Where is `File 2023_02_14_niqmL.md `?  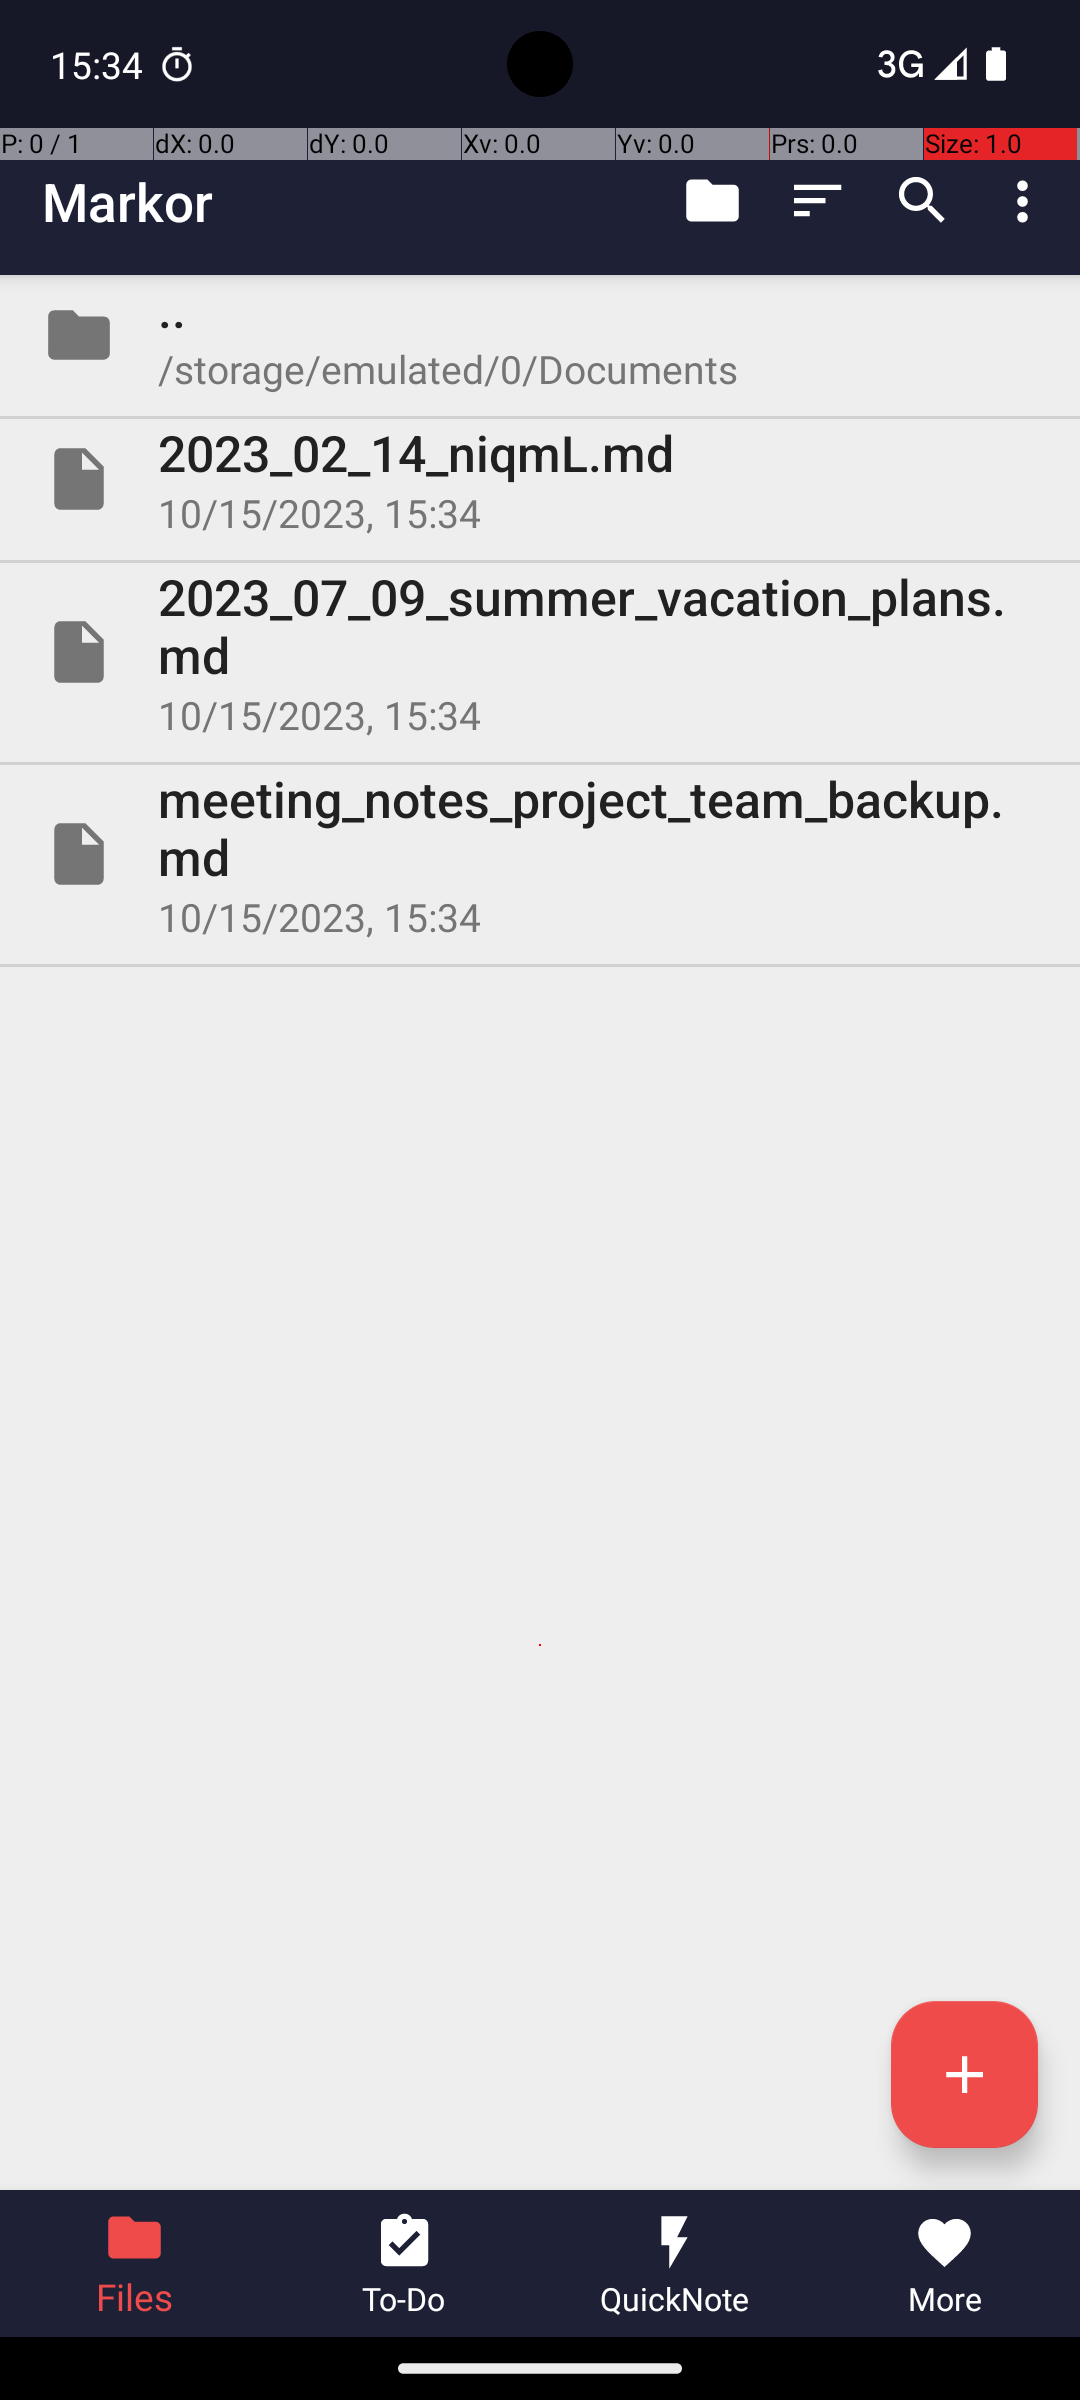
File 2023_02_14_niqmL.md  is located at coordinates (540, 479).